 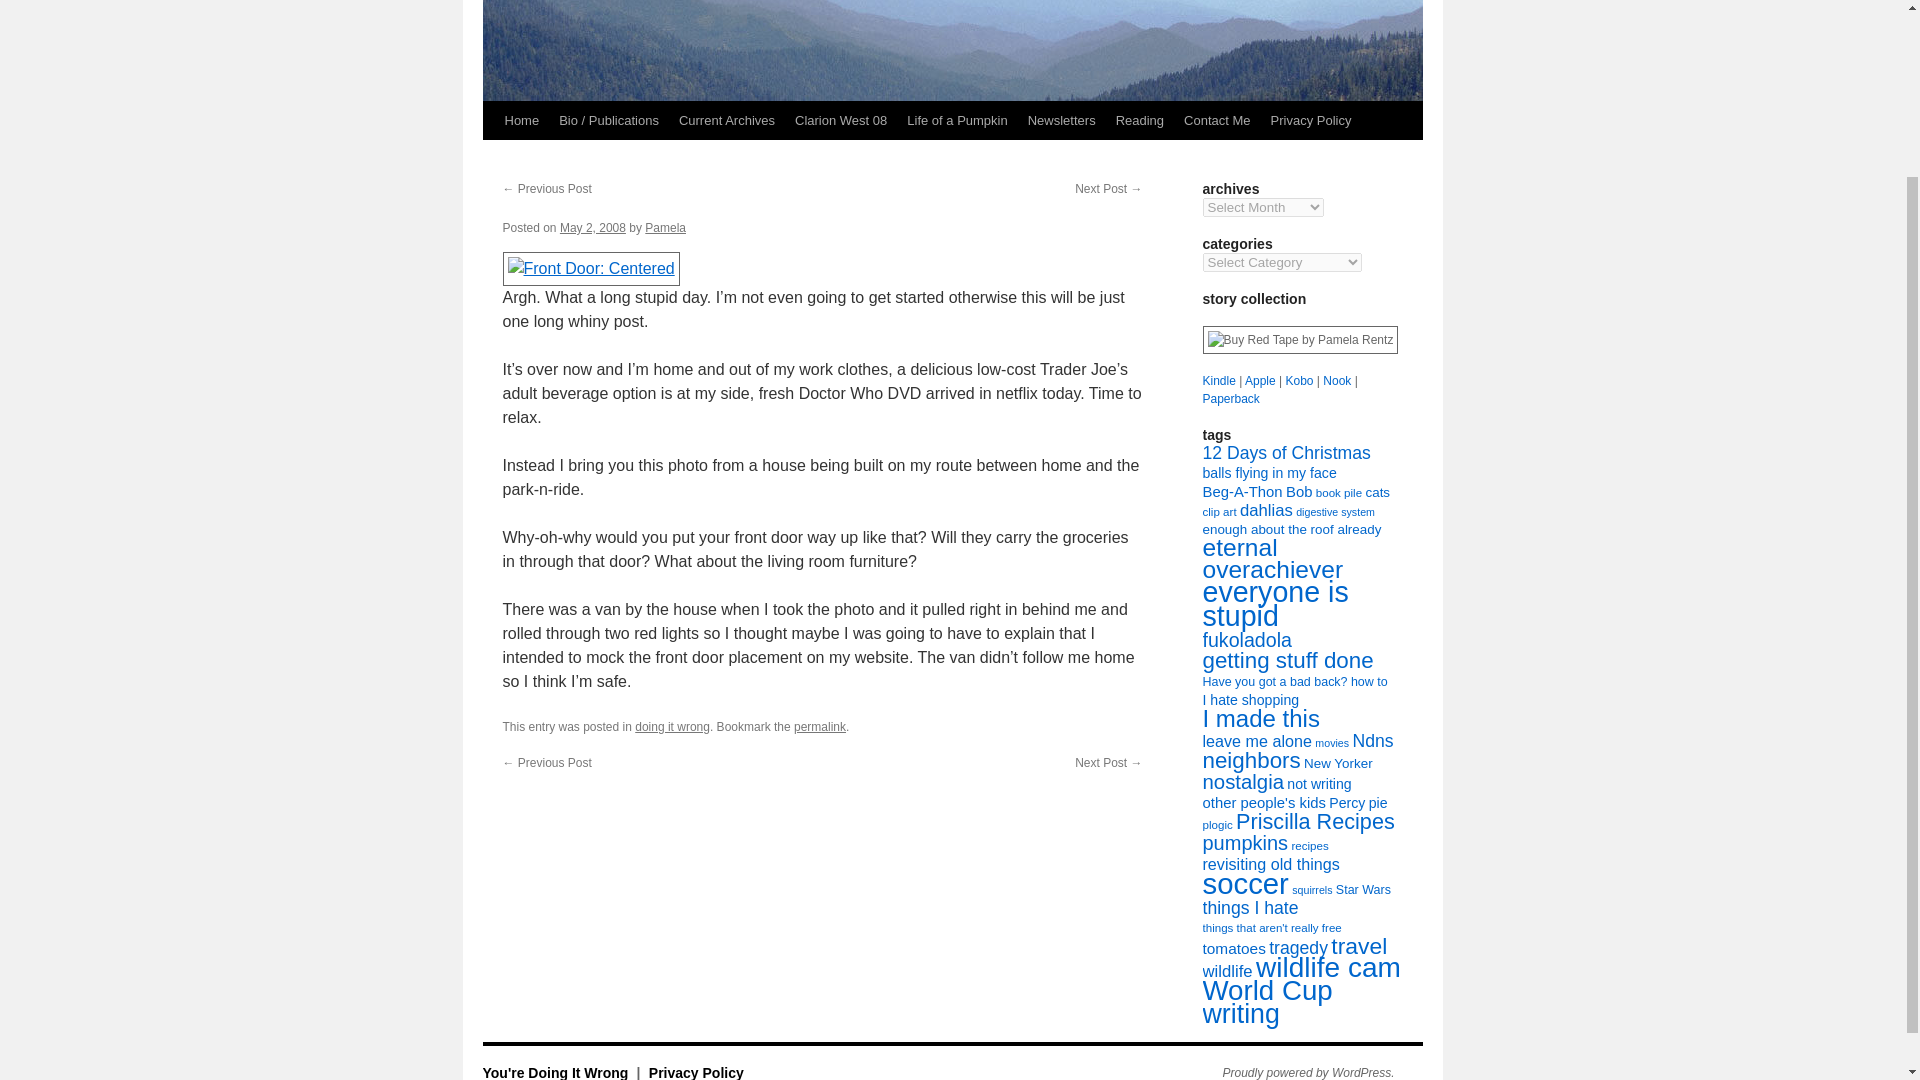 What do you see at coordinates (956, 120) in the screenshot?
I see `Life of a Pumpkin` at bounding box center [956, 120].